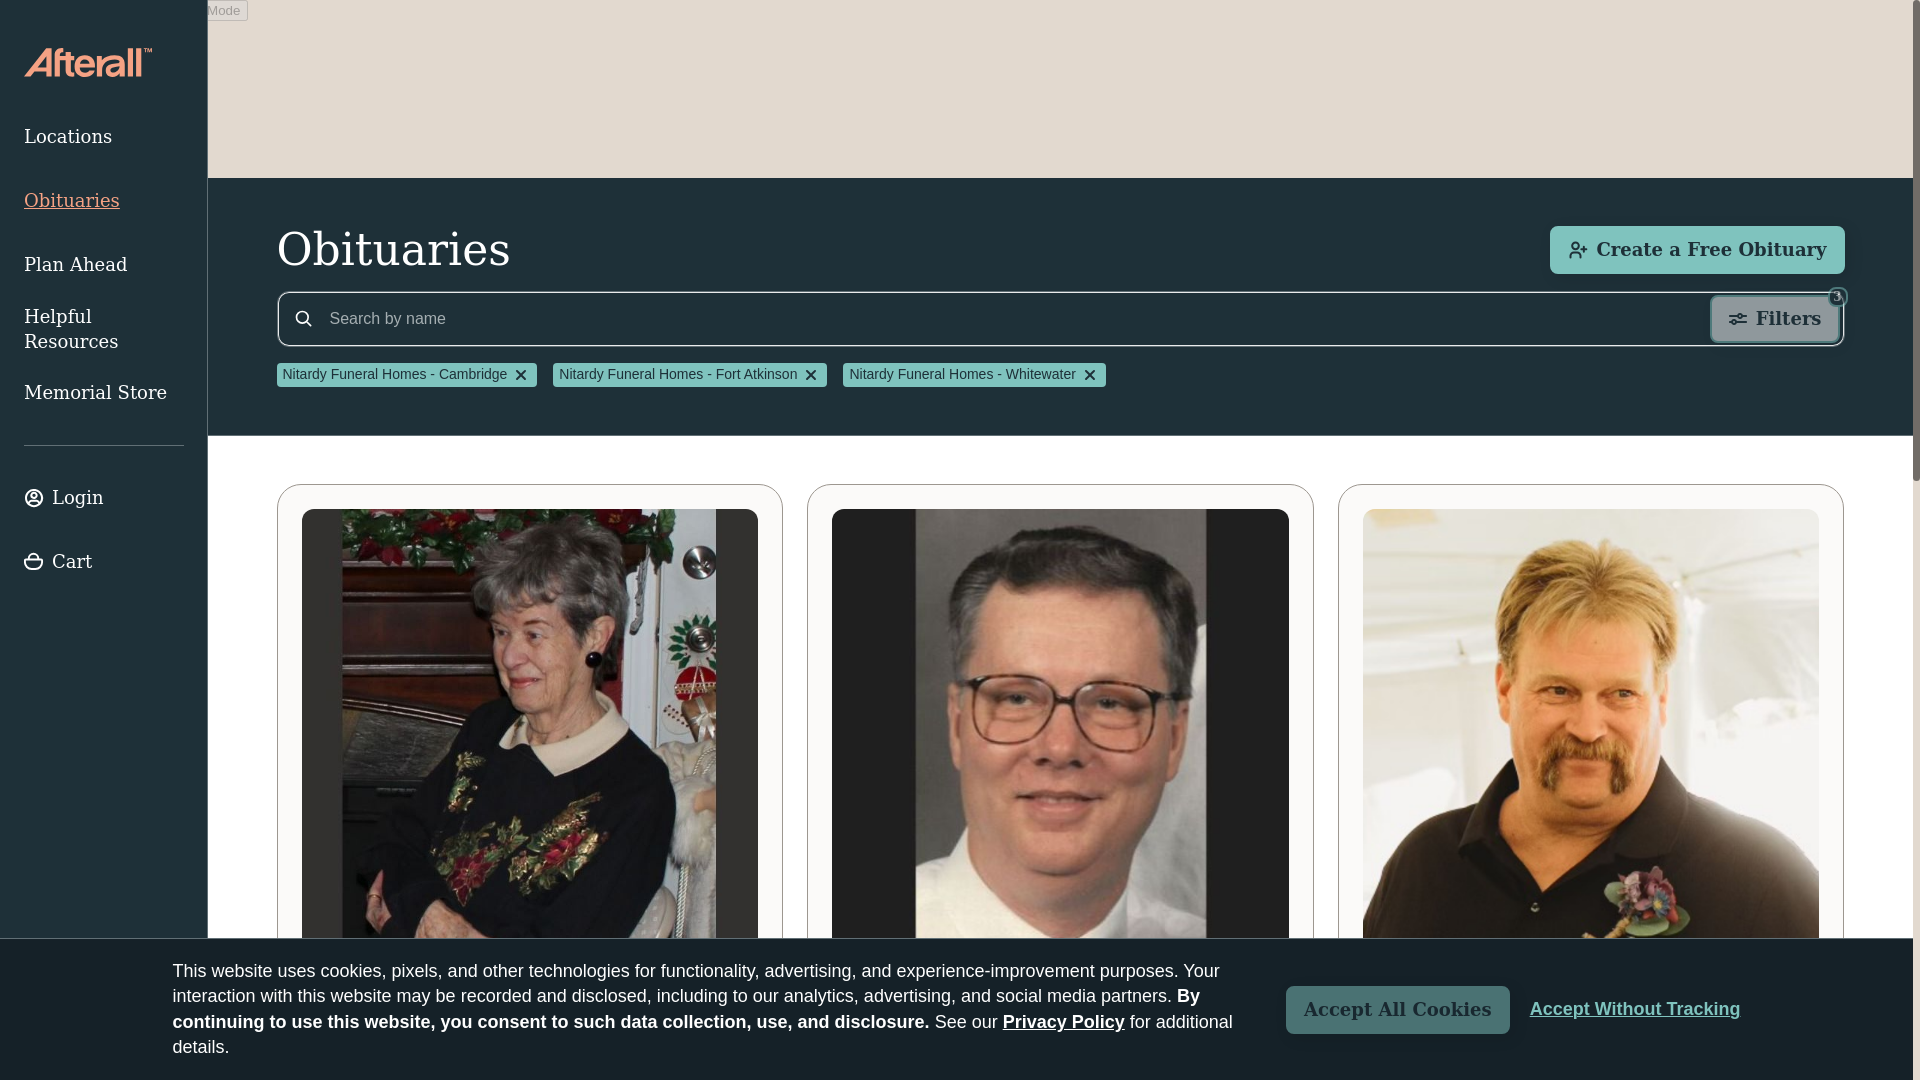 The height and width of the screenshot is (1080, 1920). Describe the element at coordinates (104, 200) in the screenshot. I see `Obituaries` at that location.